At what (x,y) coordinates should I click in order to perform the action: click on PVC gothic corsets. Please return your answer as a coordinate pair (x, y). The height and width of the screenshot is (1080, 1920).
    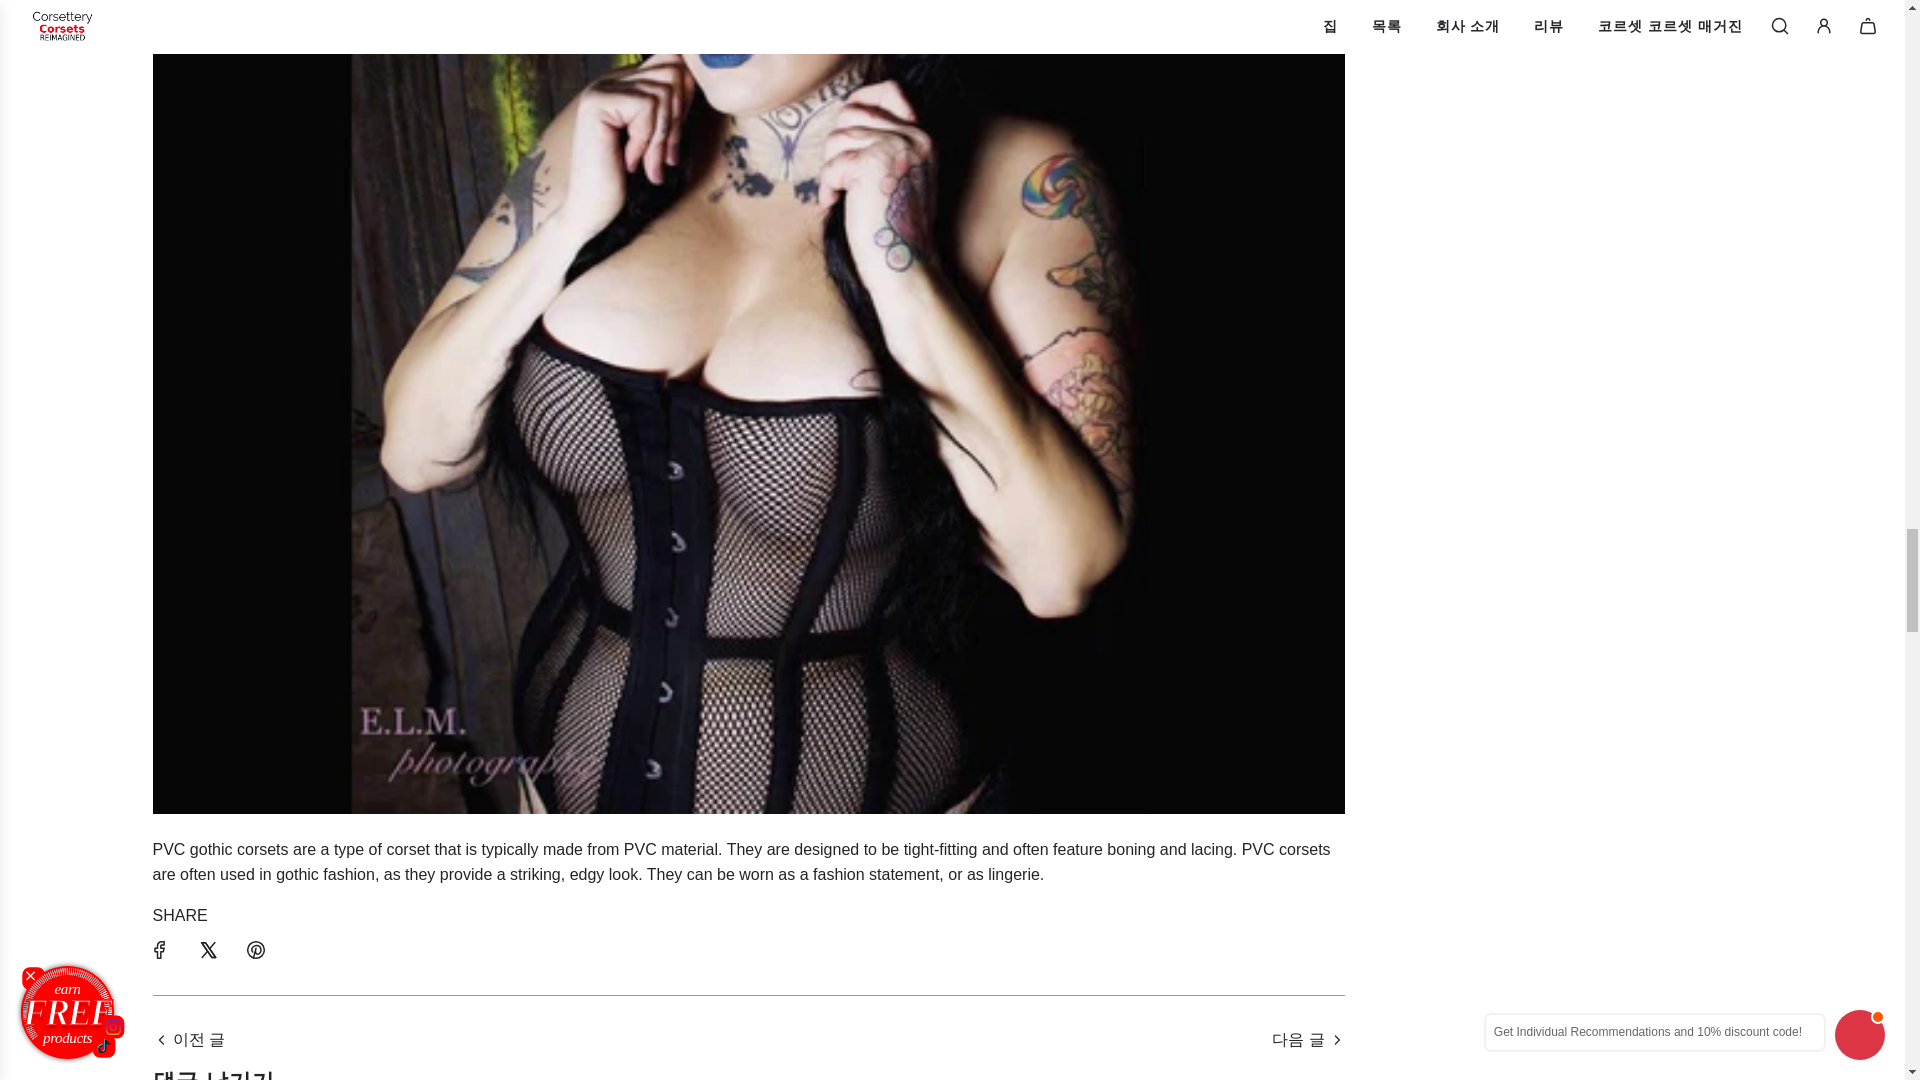
    Looking at the image, I should click on (220, 849).